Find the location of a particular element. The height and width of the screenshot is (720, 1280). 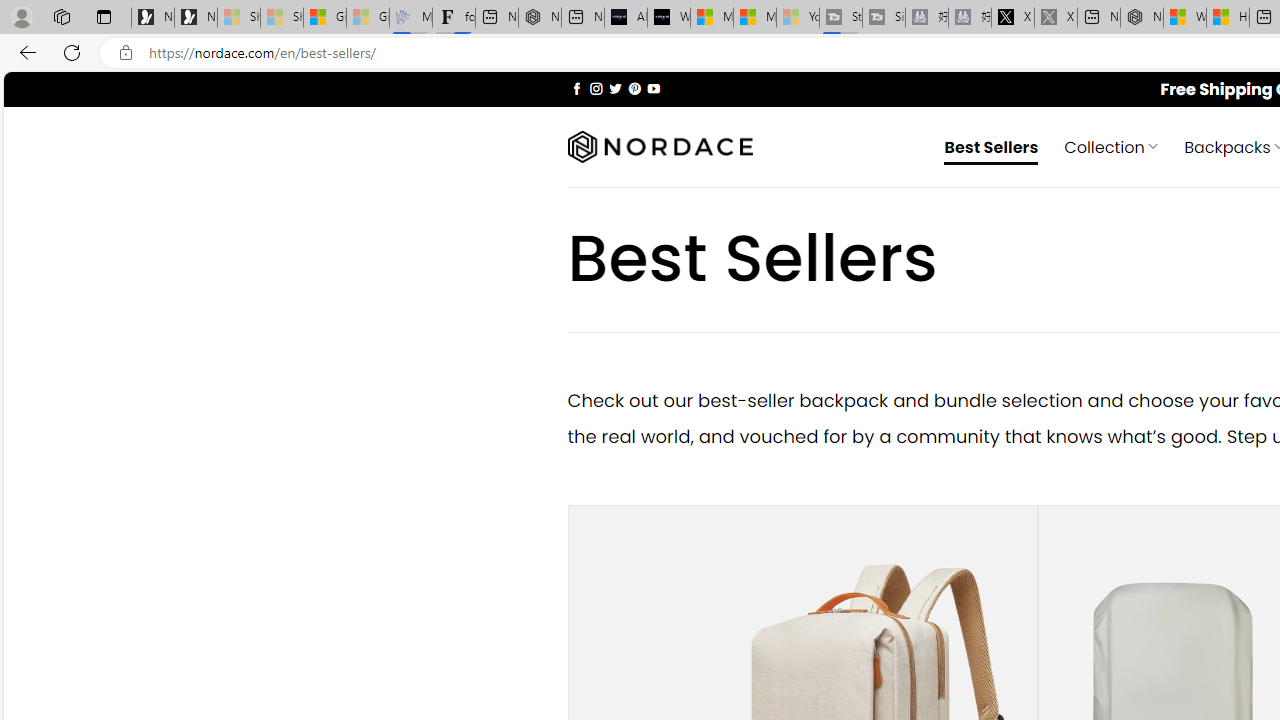

Nordace - #1 Japanese Best-Seller - Siena Smart Backpack is located at coordinates (539, 18).